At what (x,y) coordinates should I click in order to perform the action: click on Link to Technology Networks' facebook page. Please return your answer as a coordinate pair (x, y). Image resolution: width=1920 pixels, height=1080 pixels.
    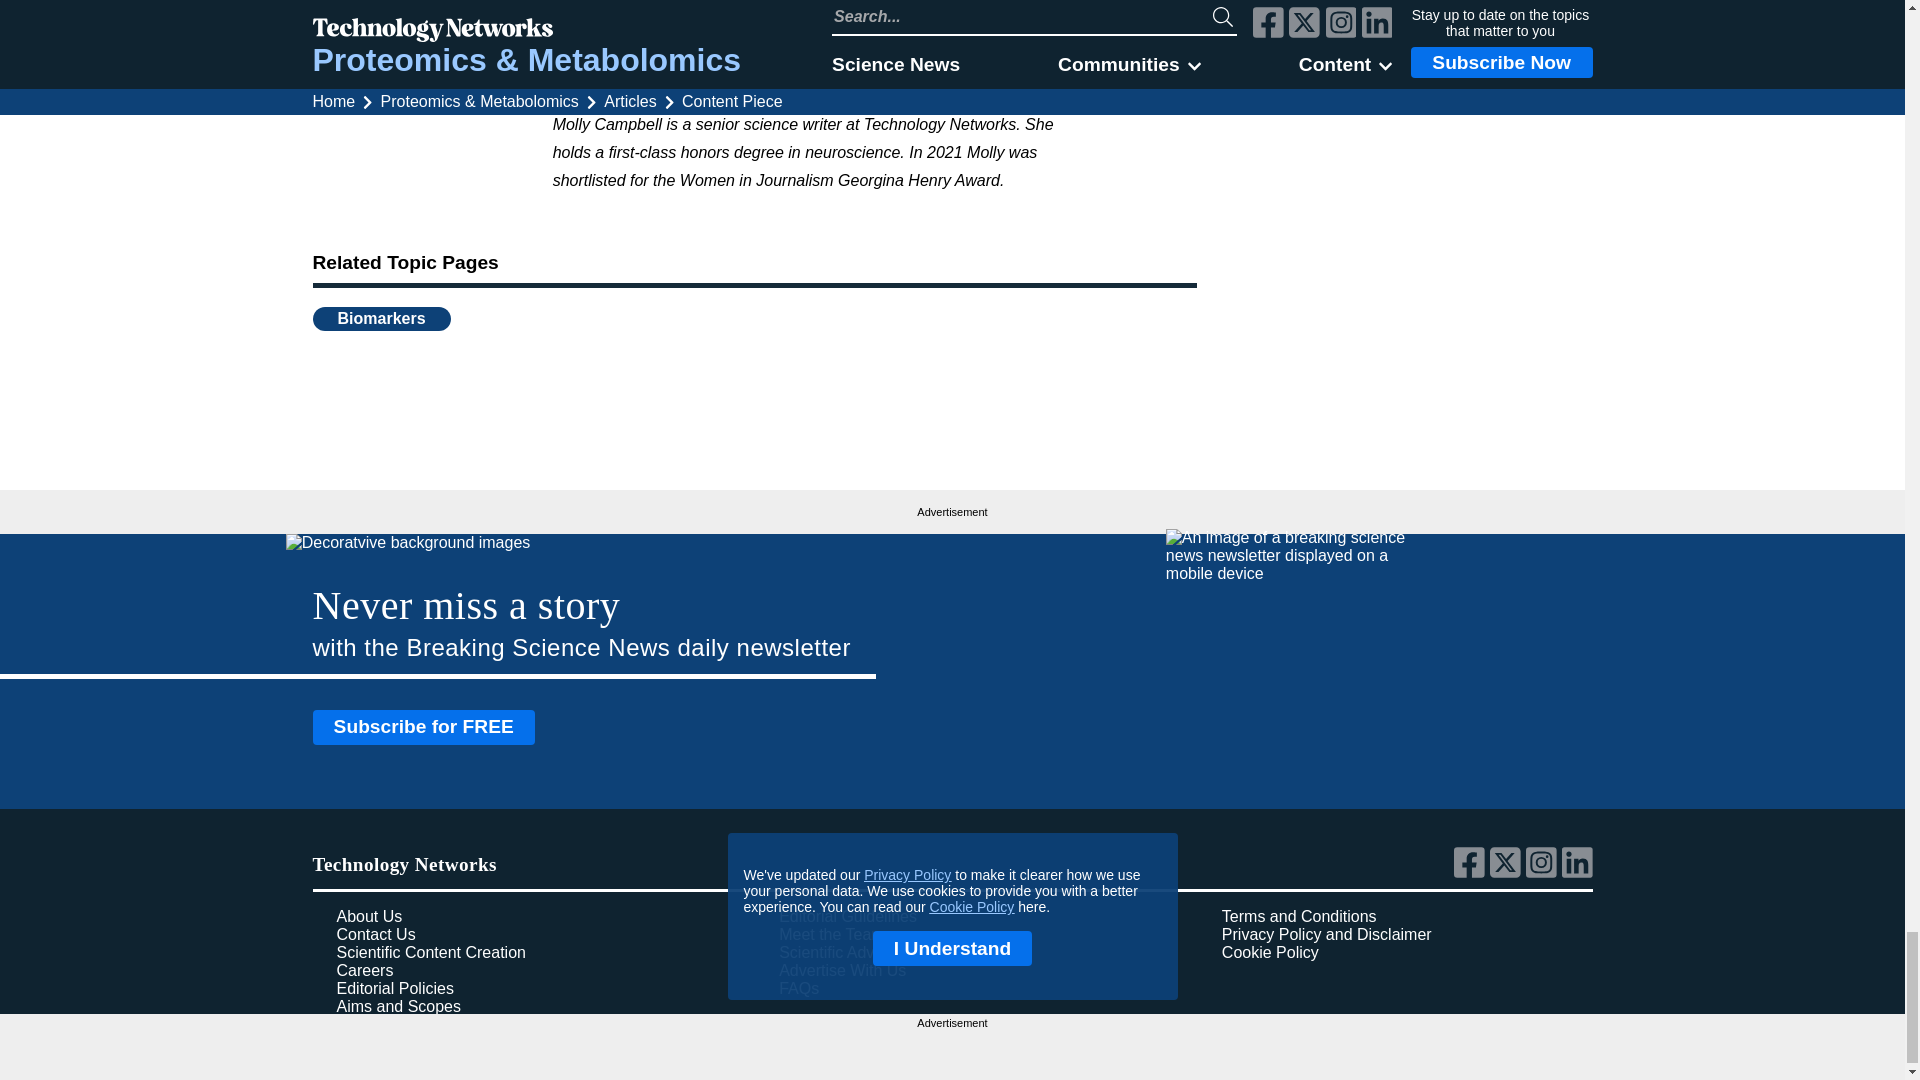
    Looking at the image, I should click on (1471, 873).